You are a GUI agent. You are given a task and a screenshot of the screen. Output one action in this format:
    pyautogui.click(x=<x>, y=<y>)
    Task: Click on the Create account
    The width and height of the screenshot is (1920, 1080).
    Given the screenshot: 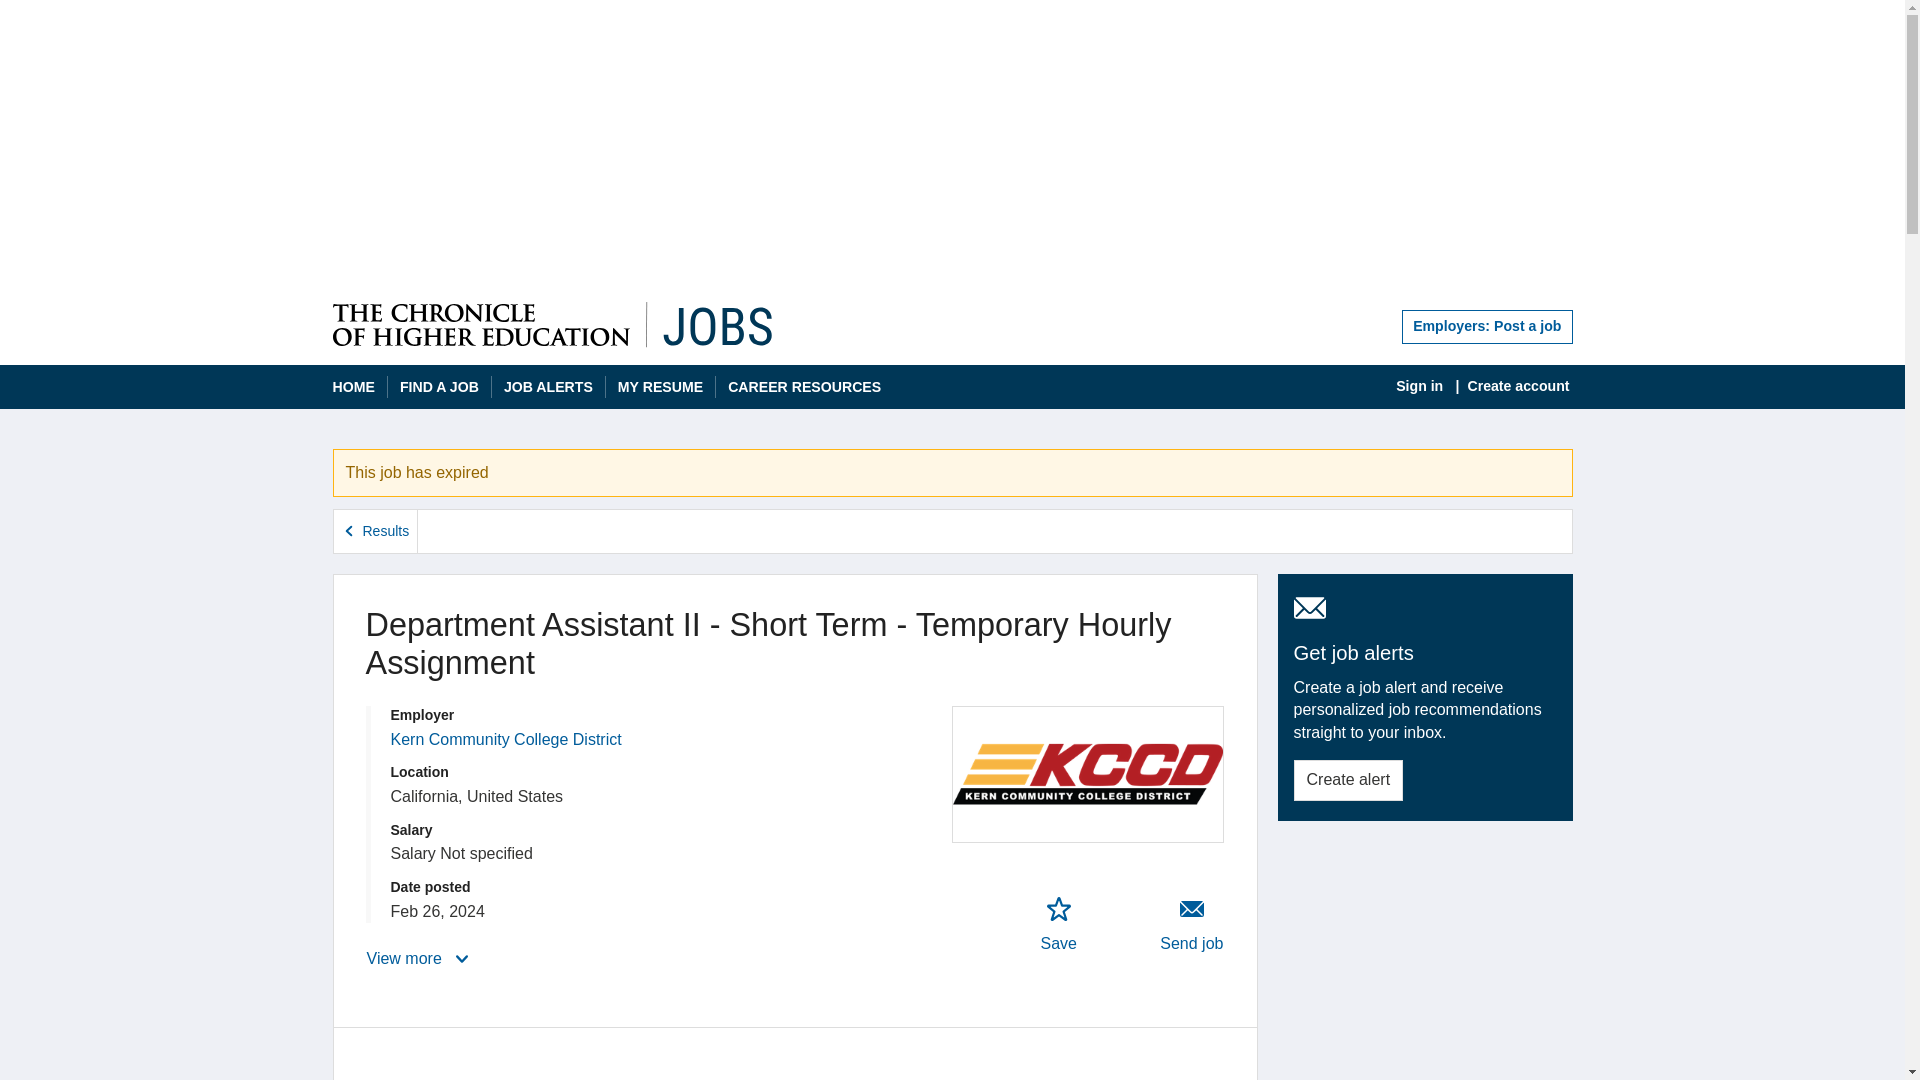 What is the action you would take?
    pyautogui.click(x=1518, y=386)
    